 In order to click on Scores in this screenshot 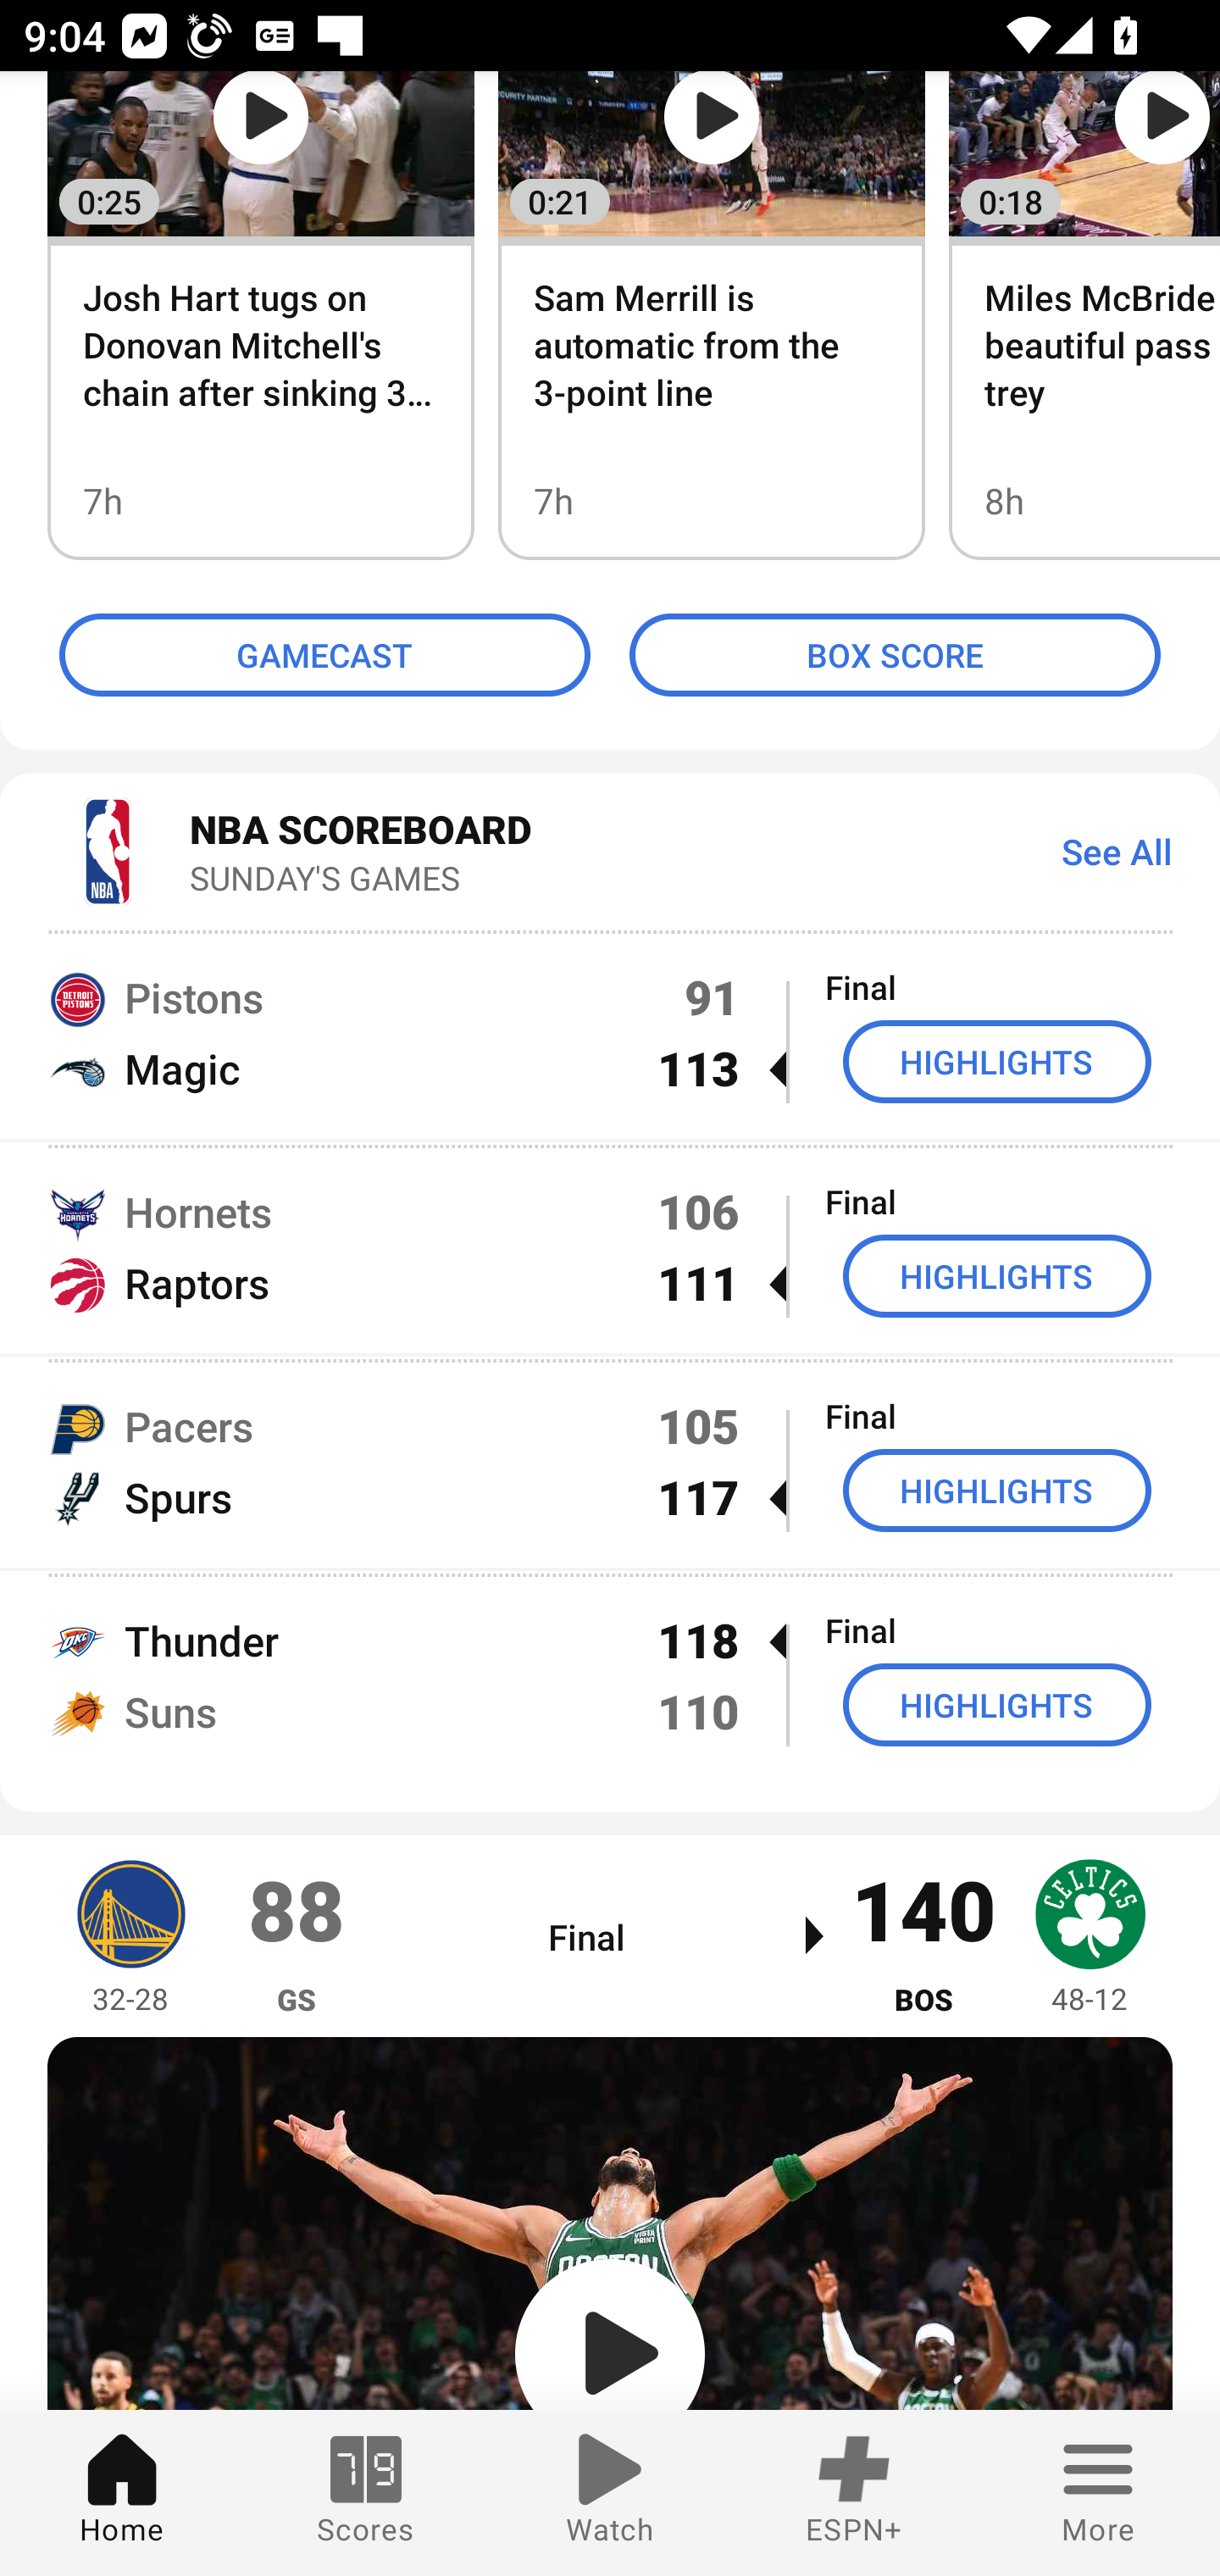, I will do `click(366, 2493)`.